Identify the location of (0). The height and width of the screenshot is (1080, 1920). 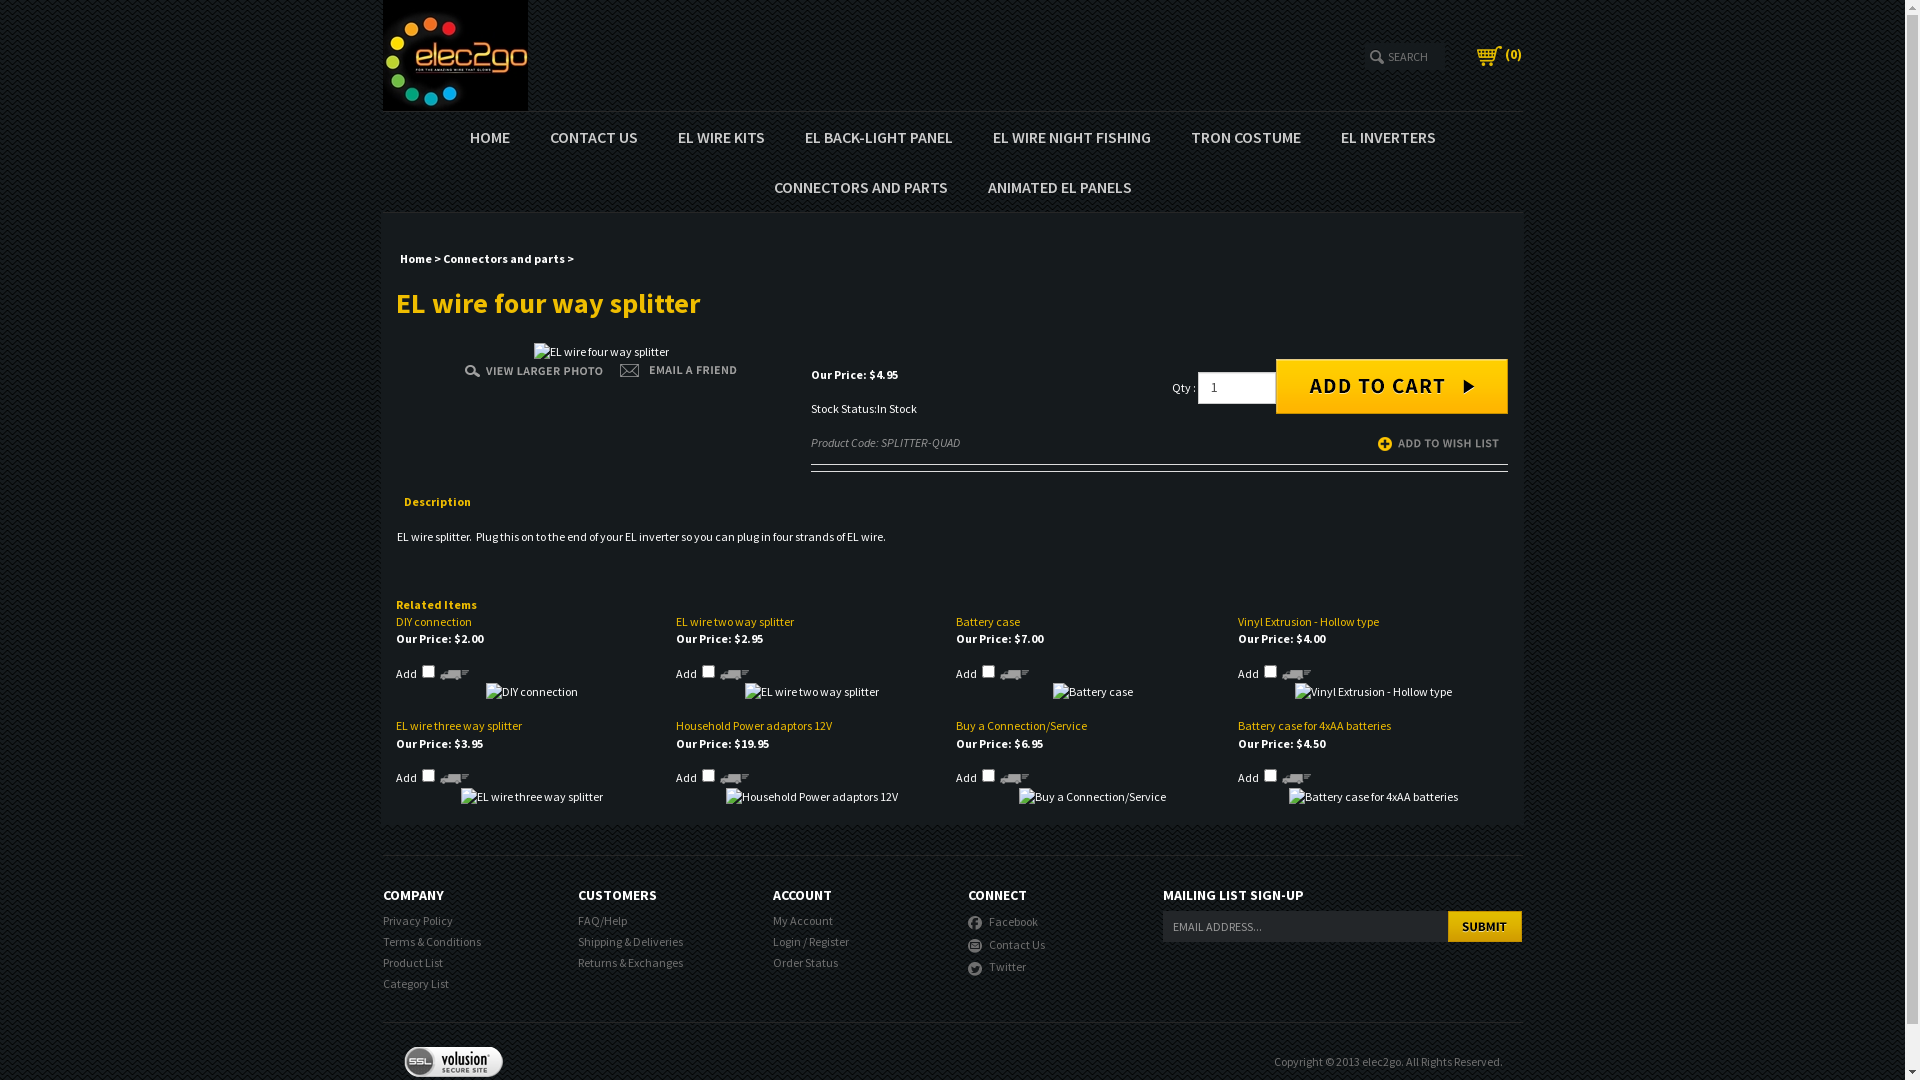
(1500, 54).